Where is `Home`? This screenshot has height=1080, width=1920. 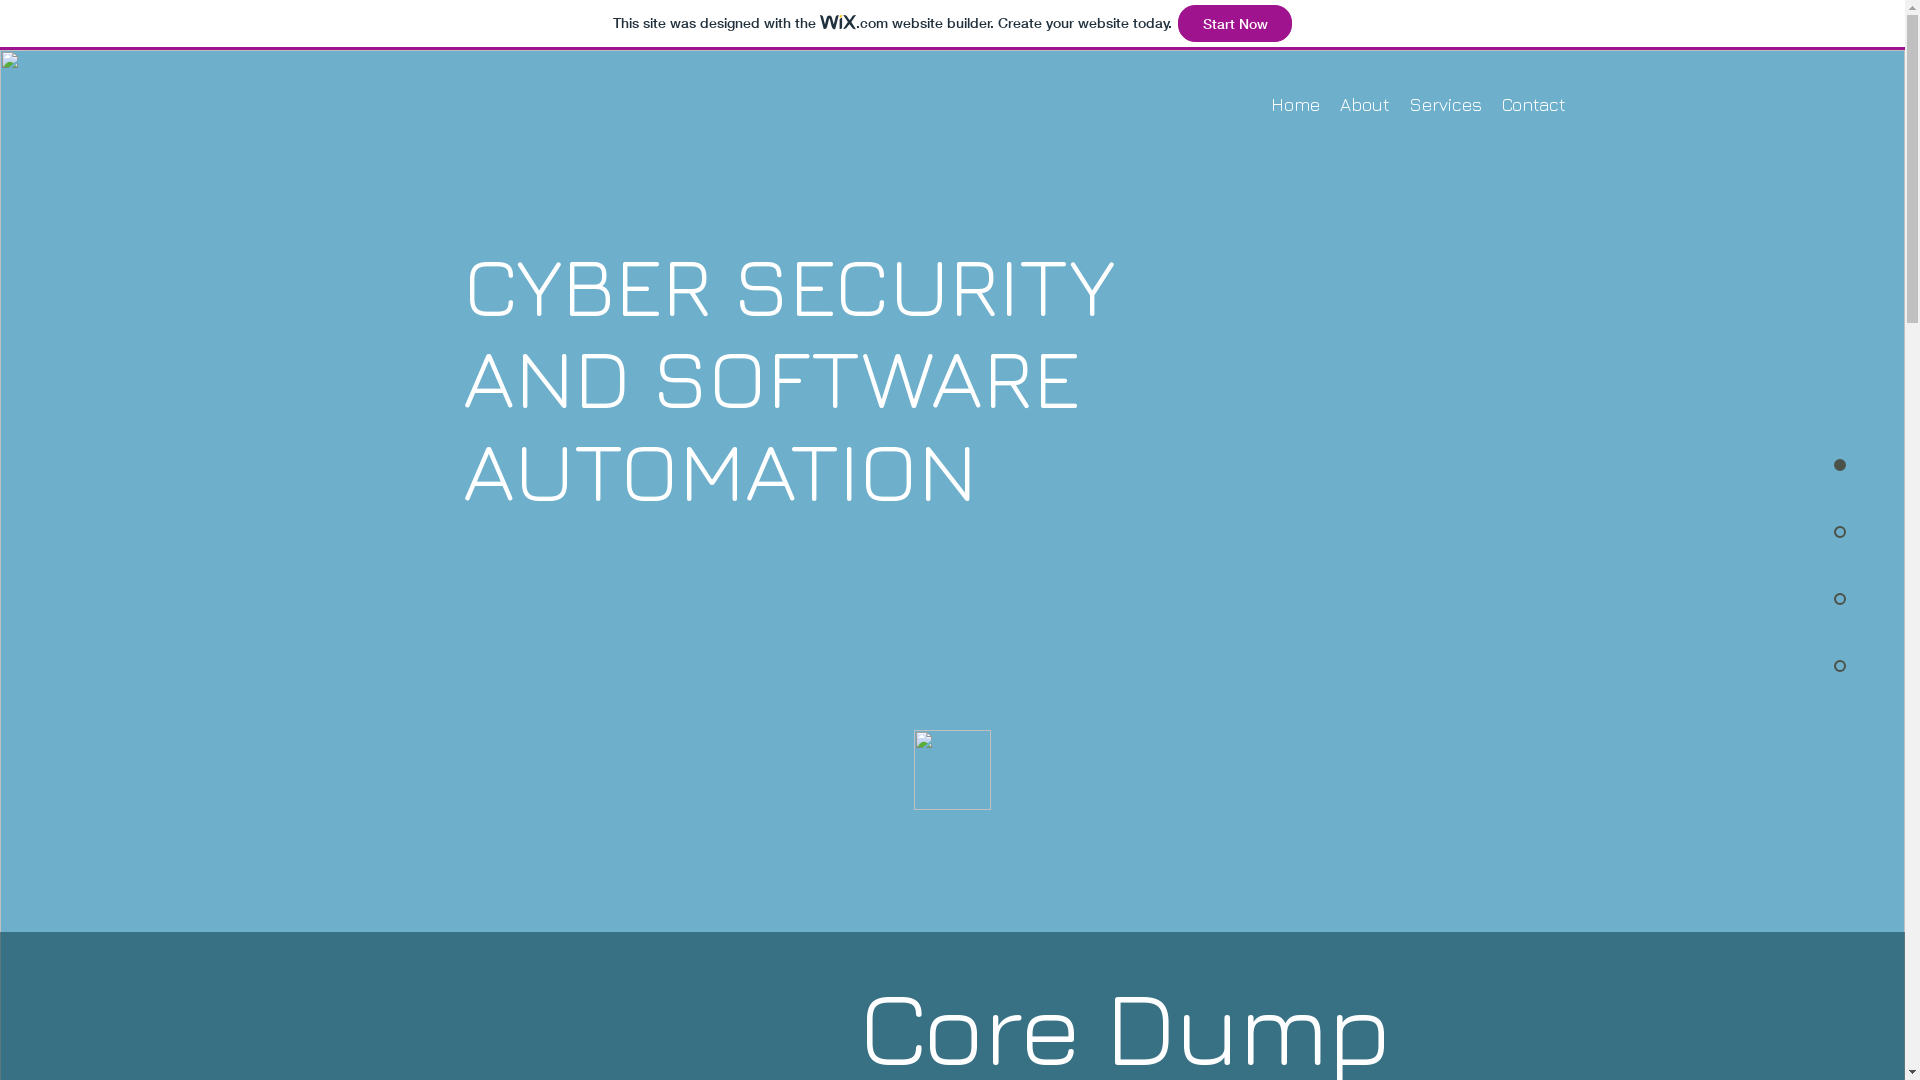
Home is located at coordinates (1294, 105).